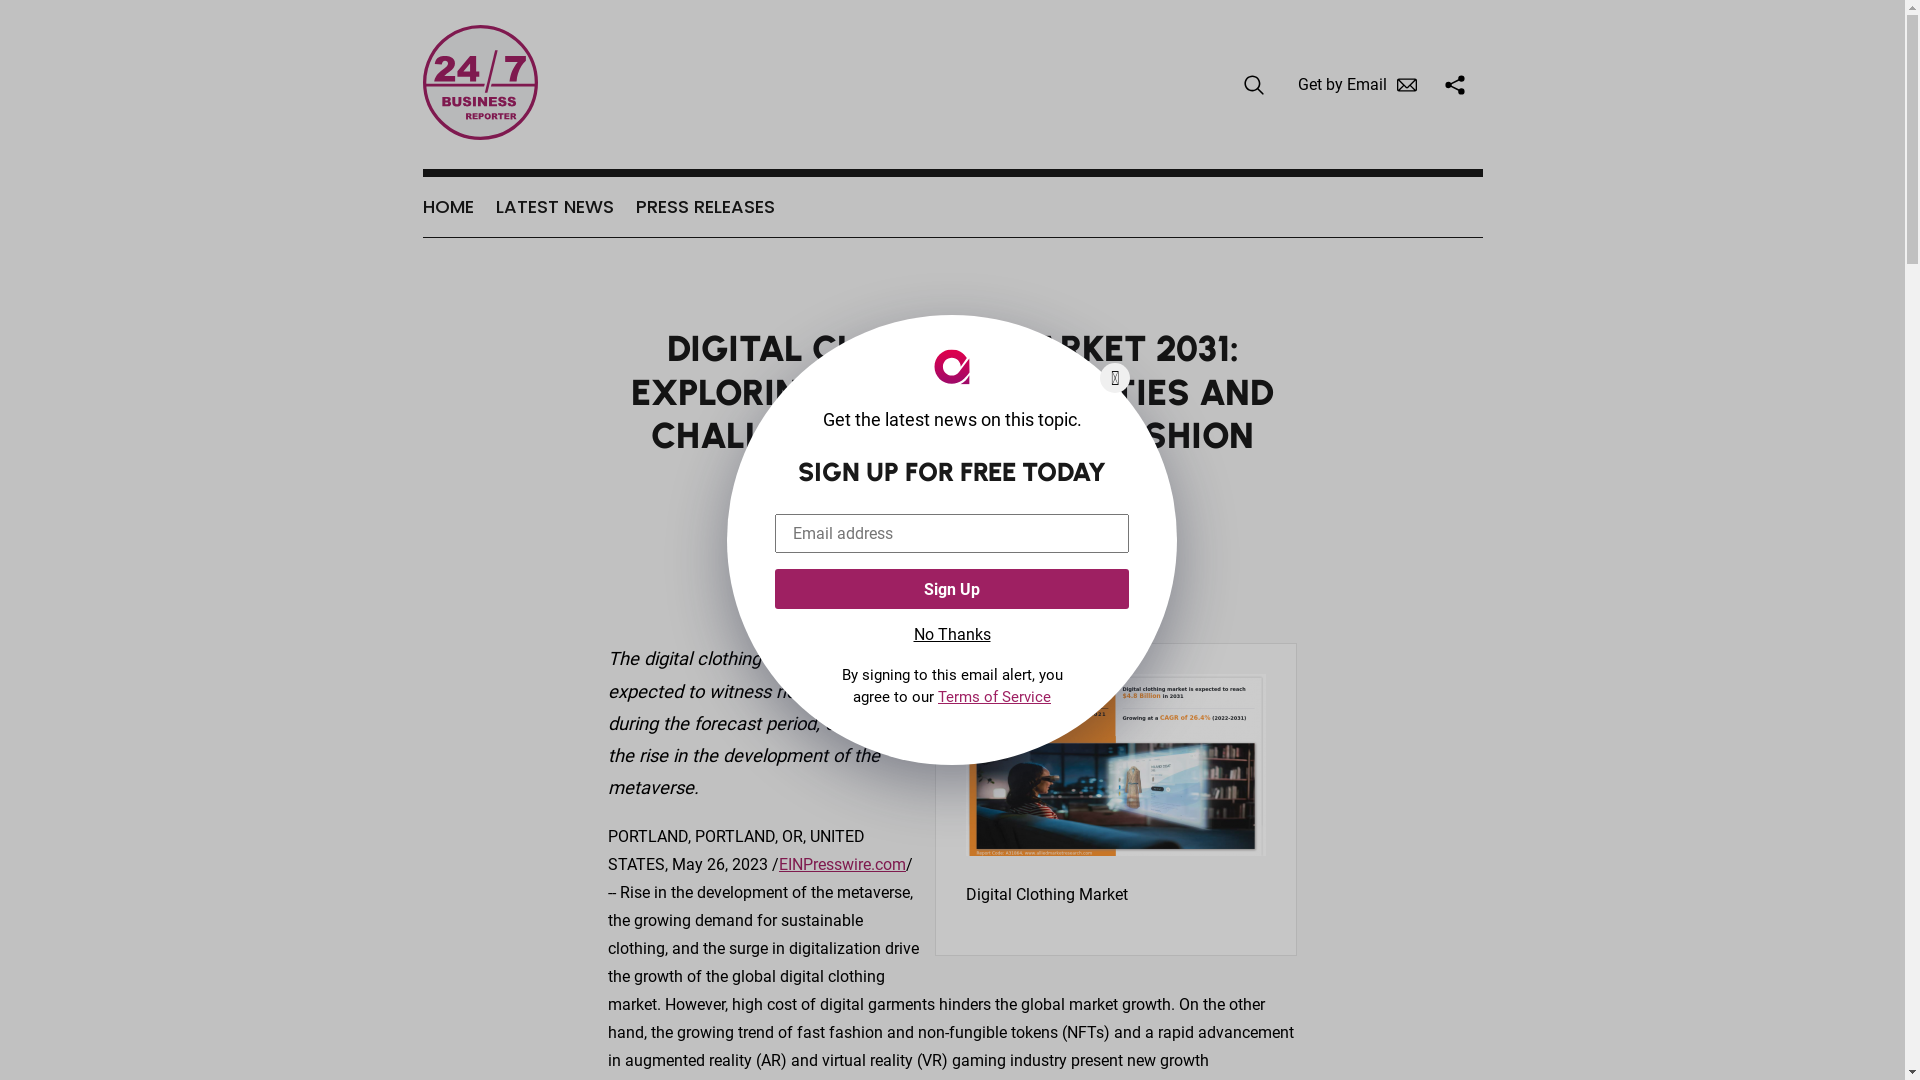  I want to click on HOME, so click(448, 207).